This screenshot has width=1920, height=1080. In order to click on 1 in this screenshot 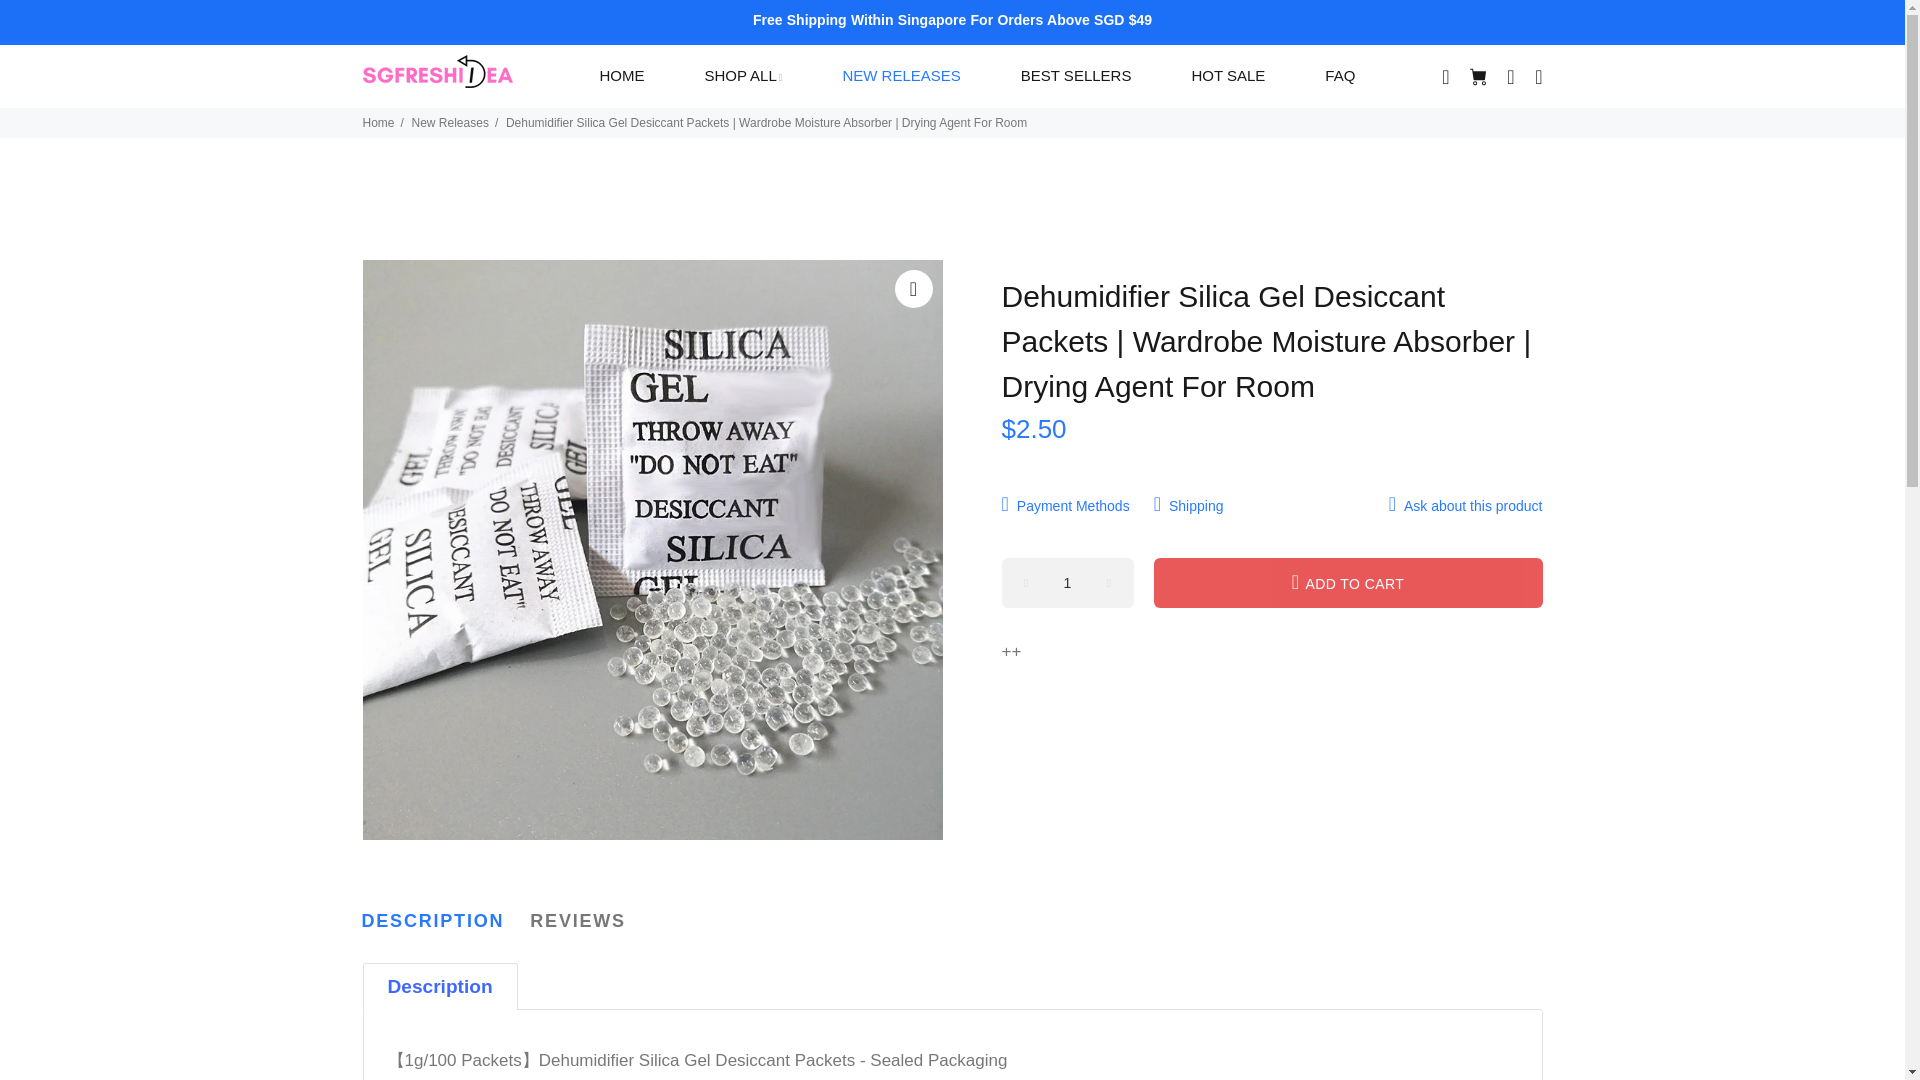, I will do `click(1068, 583)`.